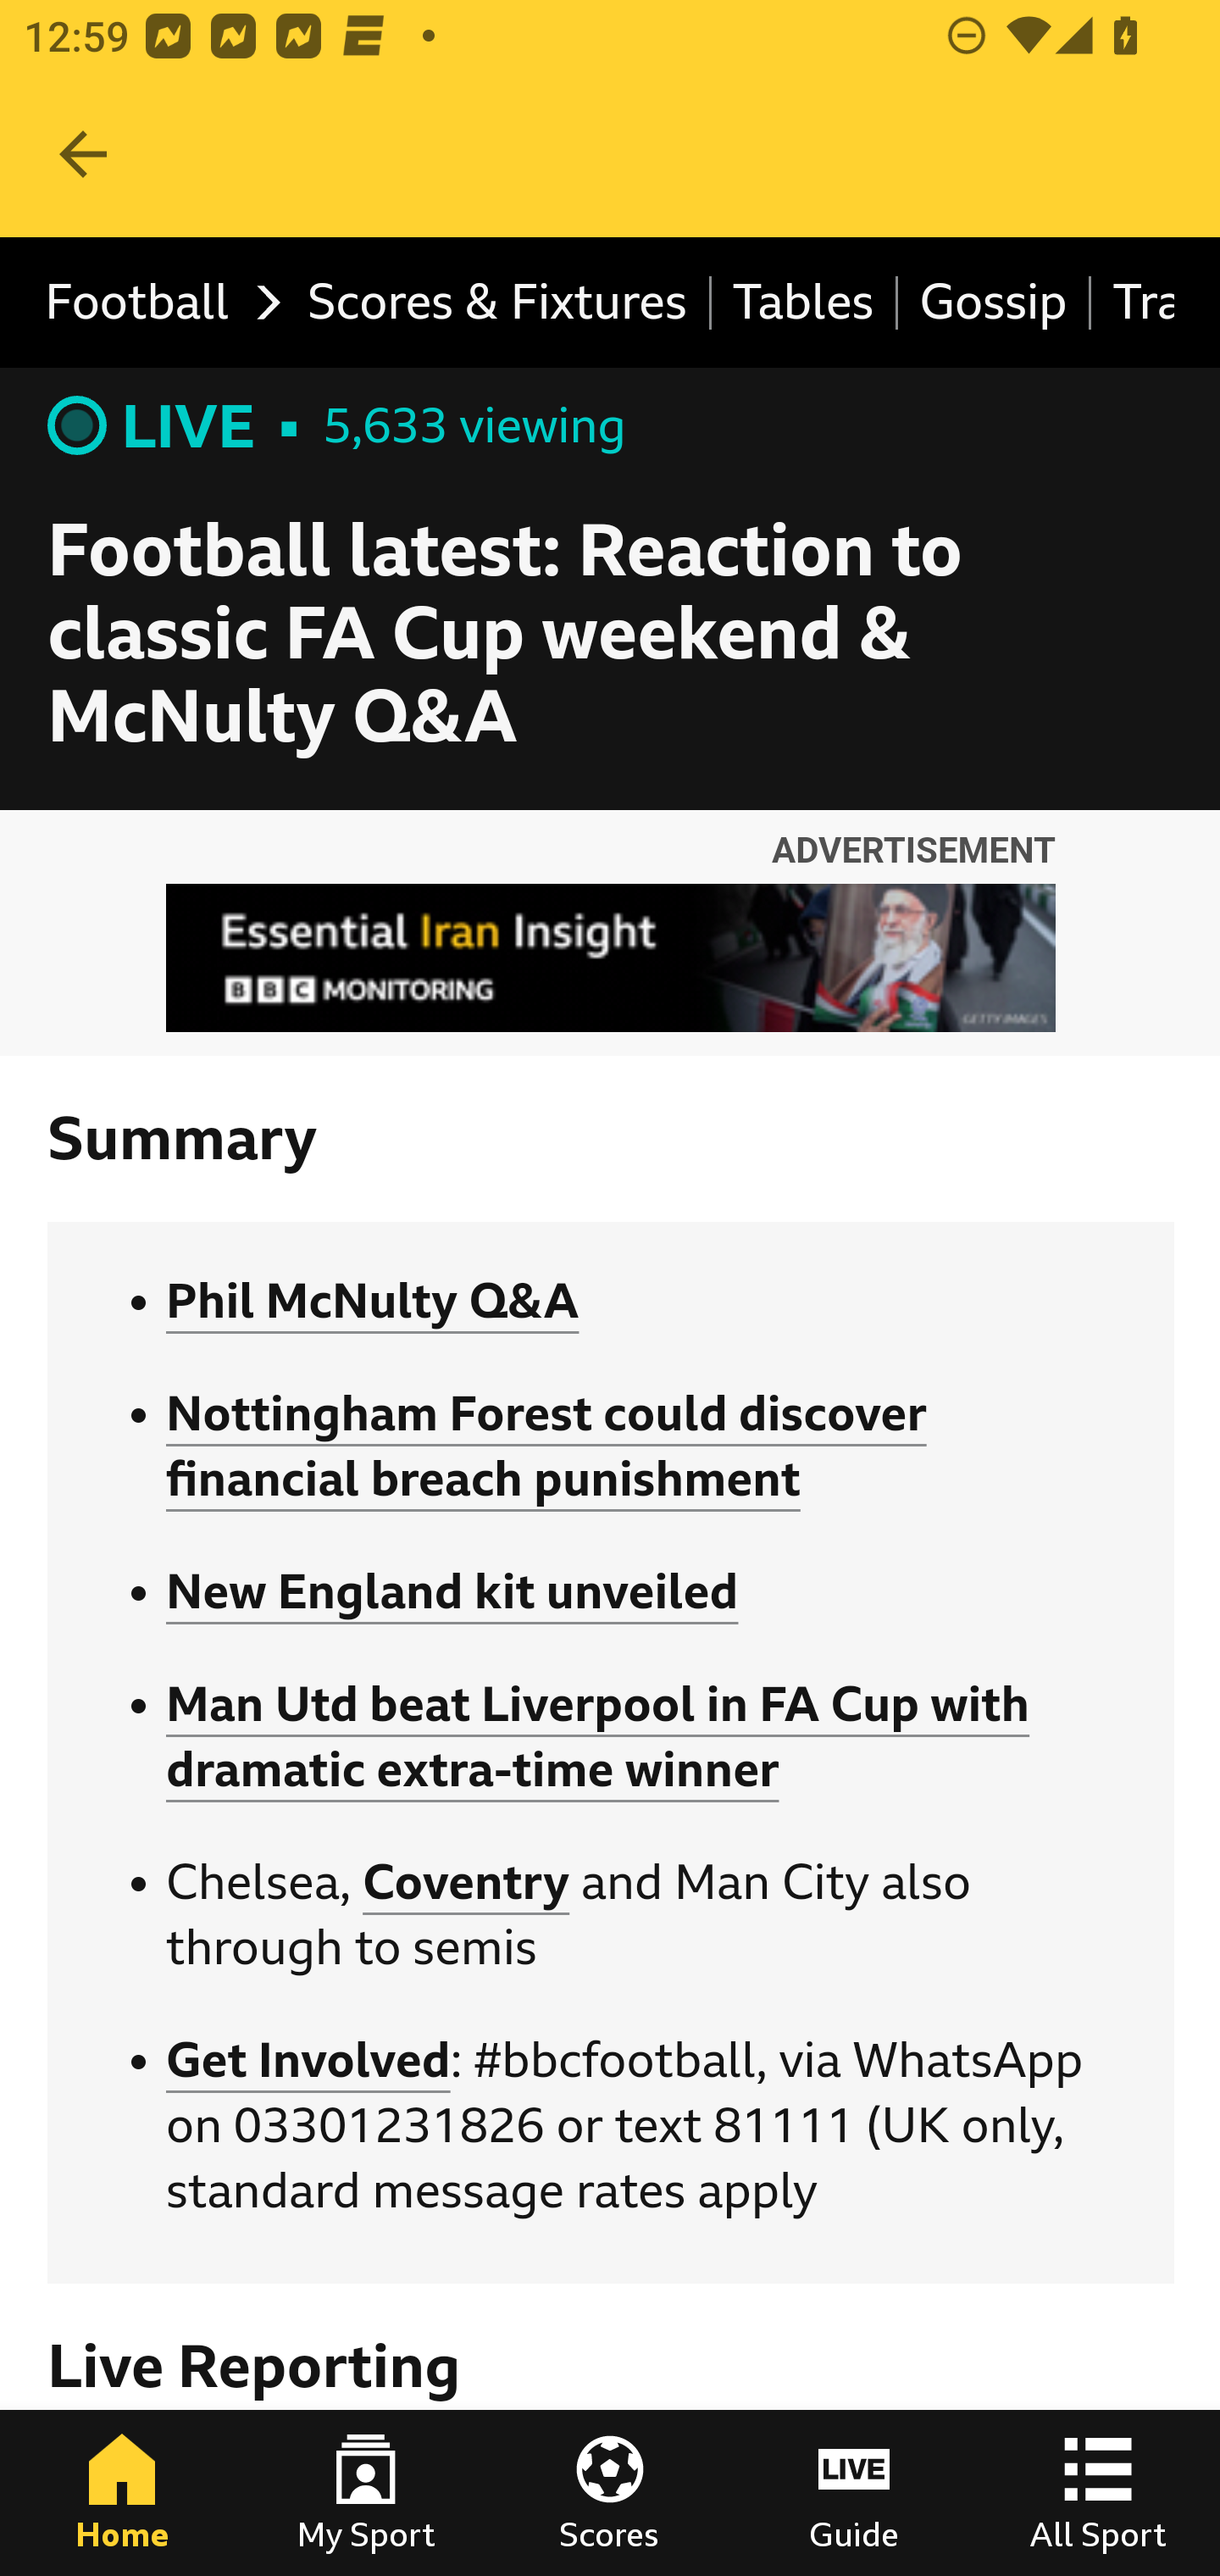  What do you see at coordinates (805, 303) in the screenshot?
I see `Tables` at bounding box center [805, 303].